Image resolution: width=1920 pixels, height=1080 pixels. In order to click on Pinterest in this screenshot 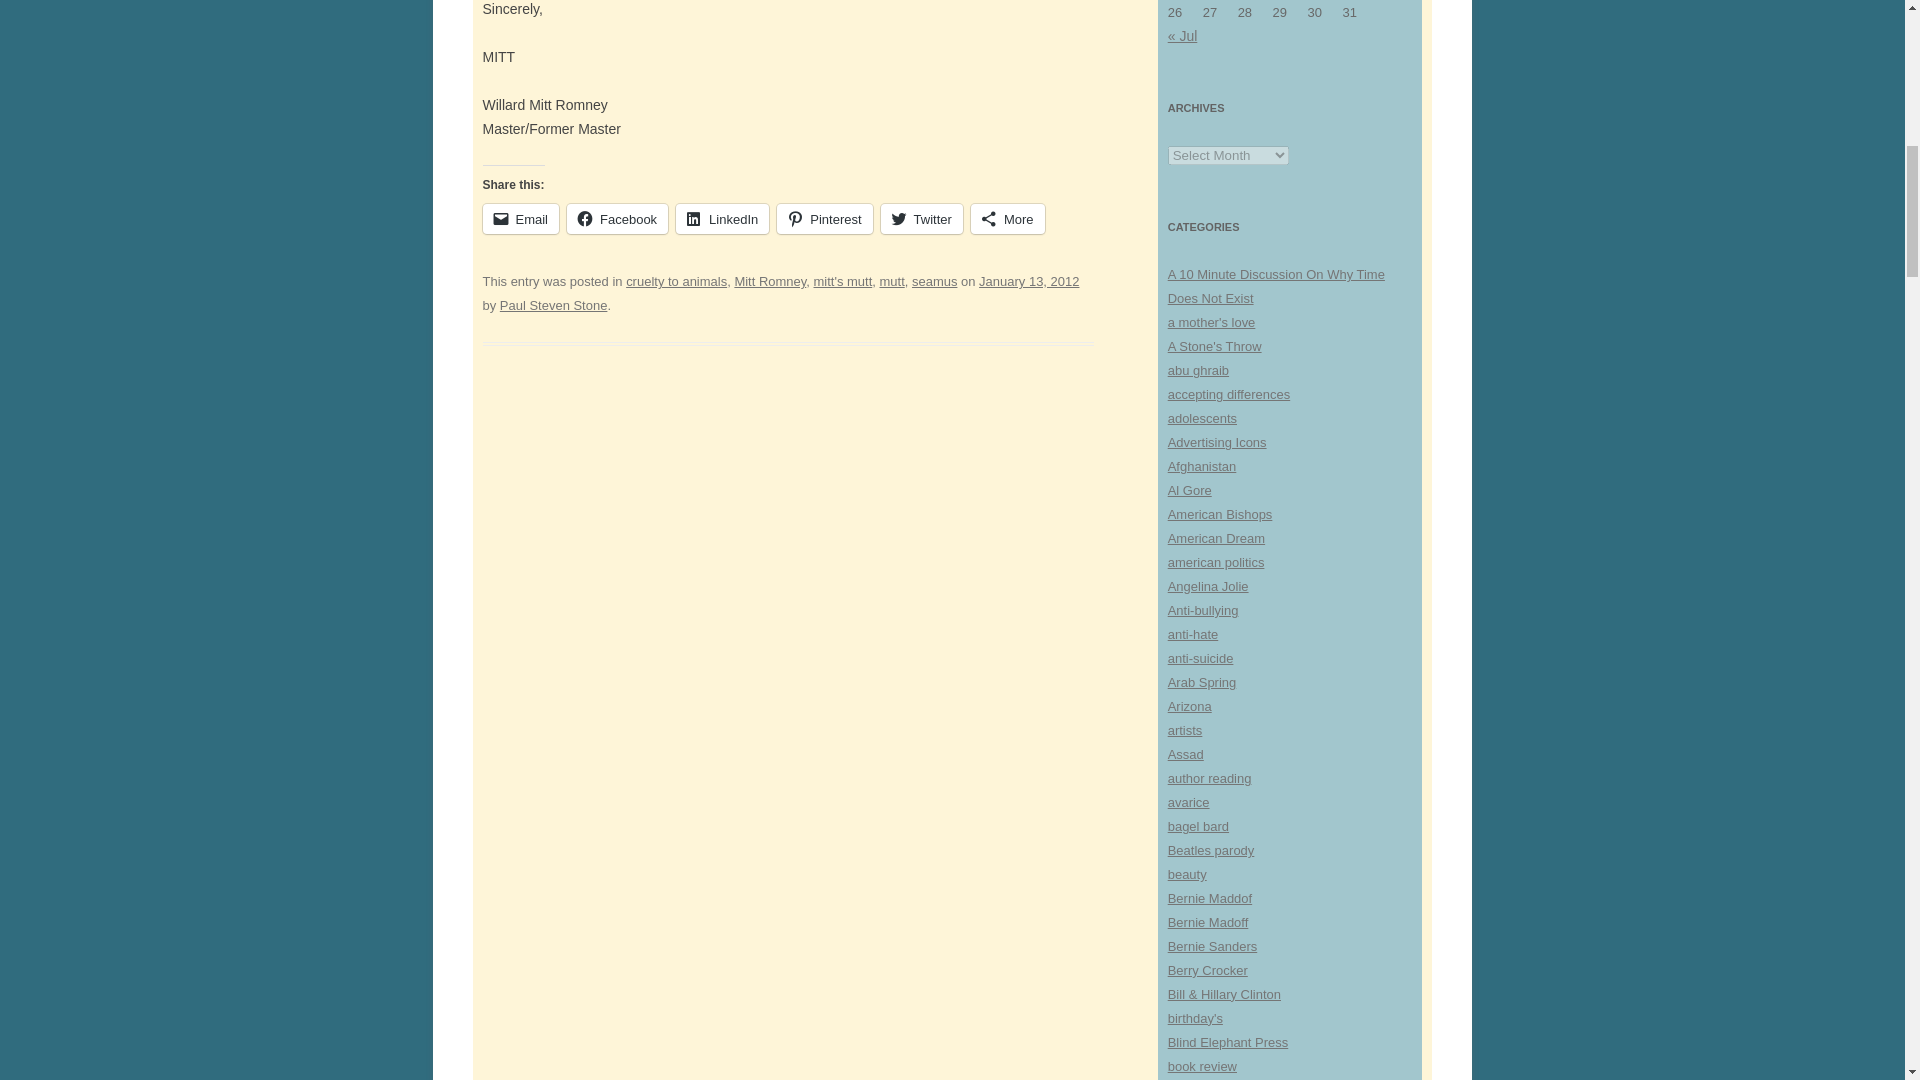, I will do `click(824, 219)`.